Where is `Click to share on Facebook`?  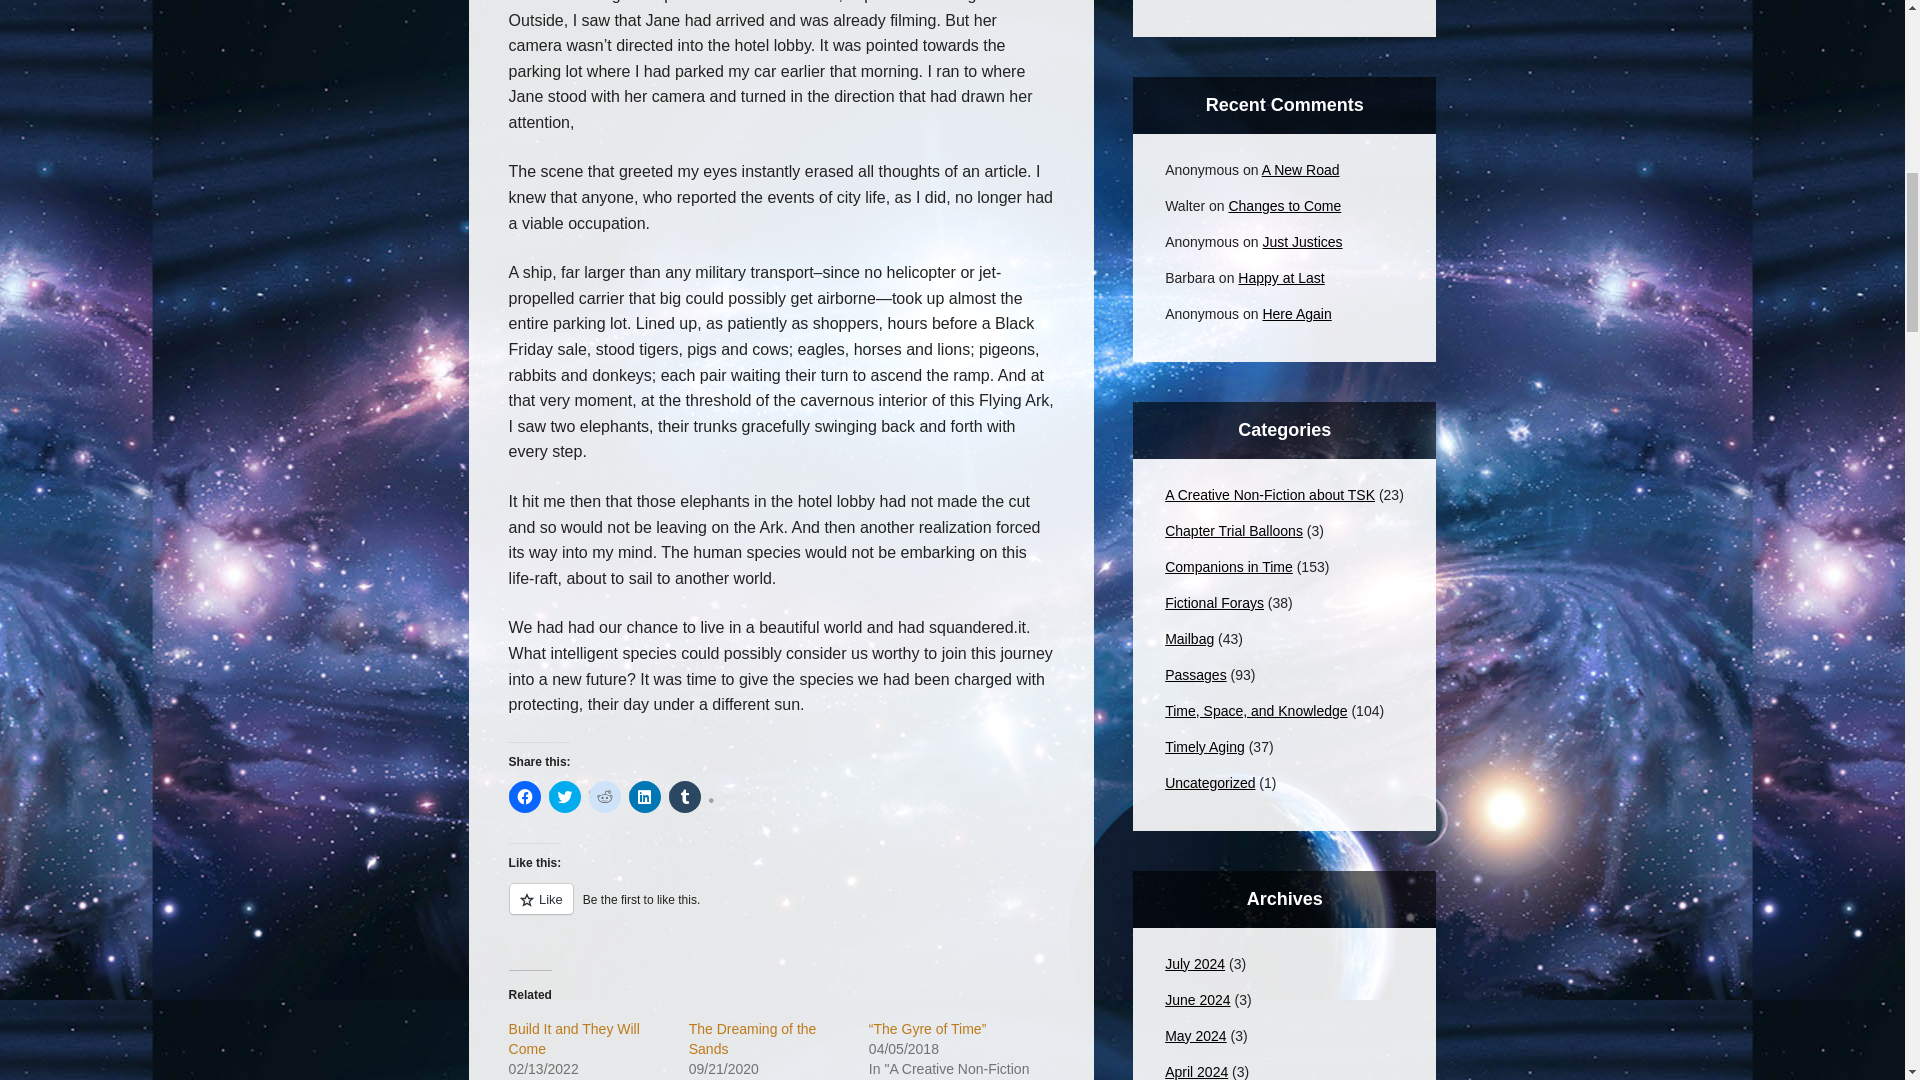
Click to share on Facebook is located at coordinates (524, 796).